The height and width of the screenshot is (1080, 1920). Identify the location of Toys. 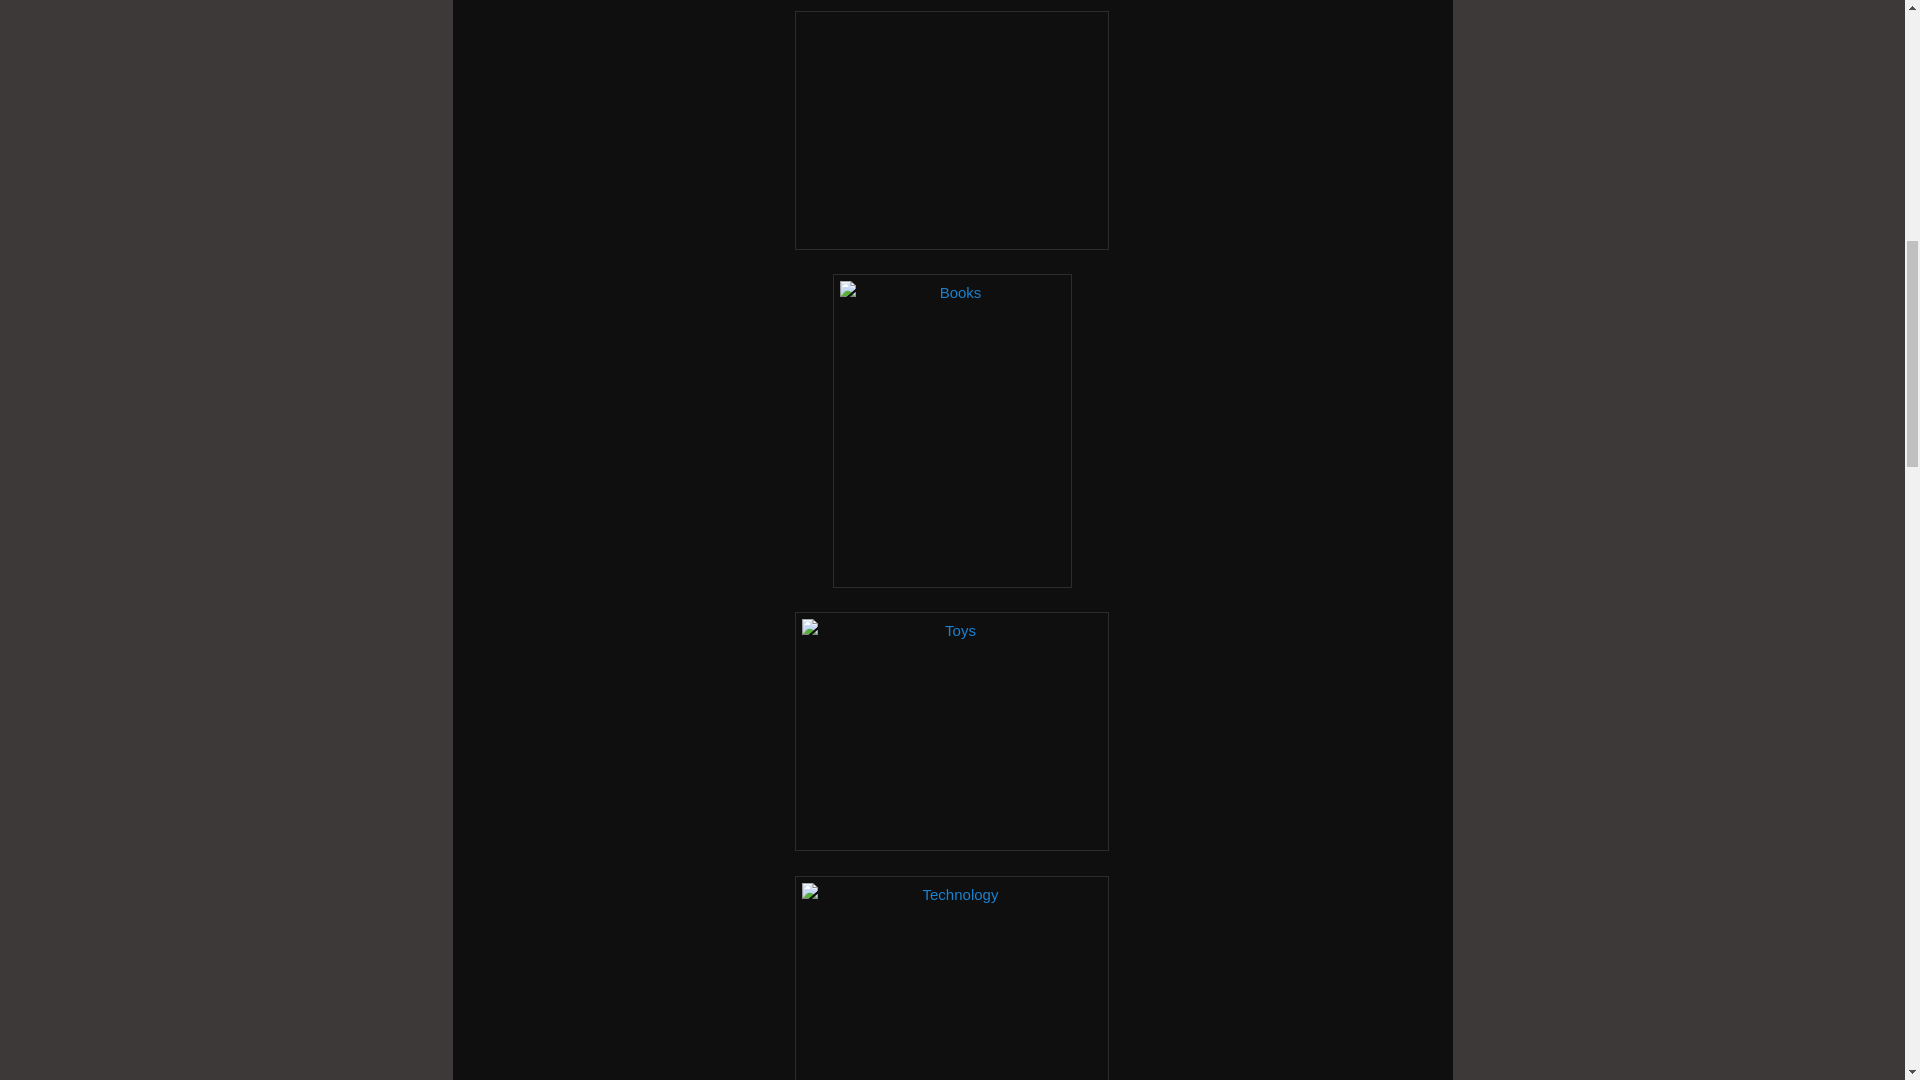
(952, 732).